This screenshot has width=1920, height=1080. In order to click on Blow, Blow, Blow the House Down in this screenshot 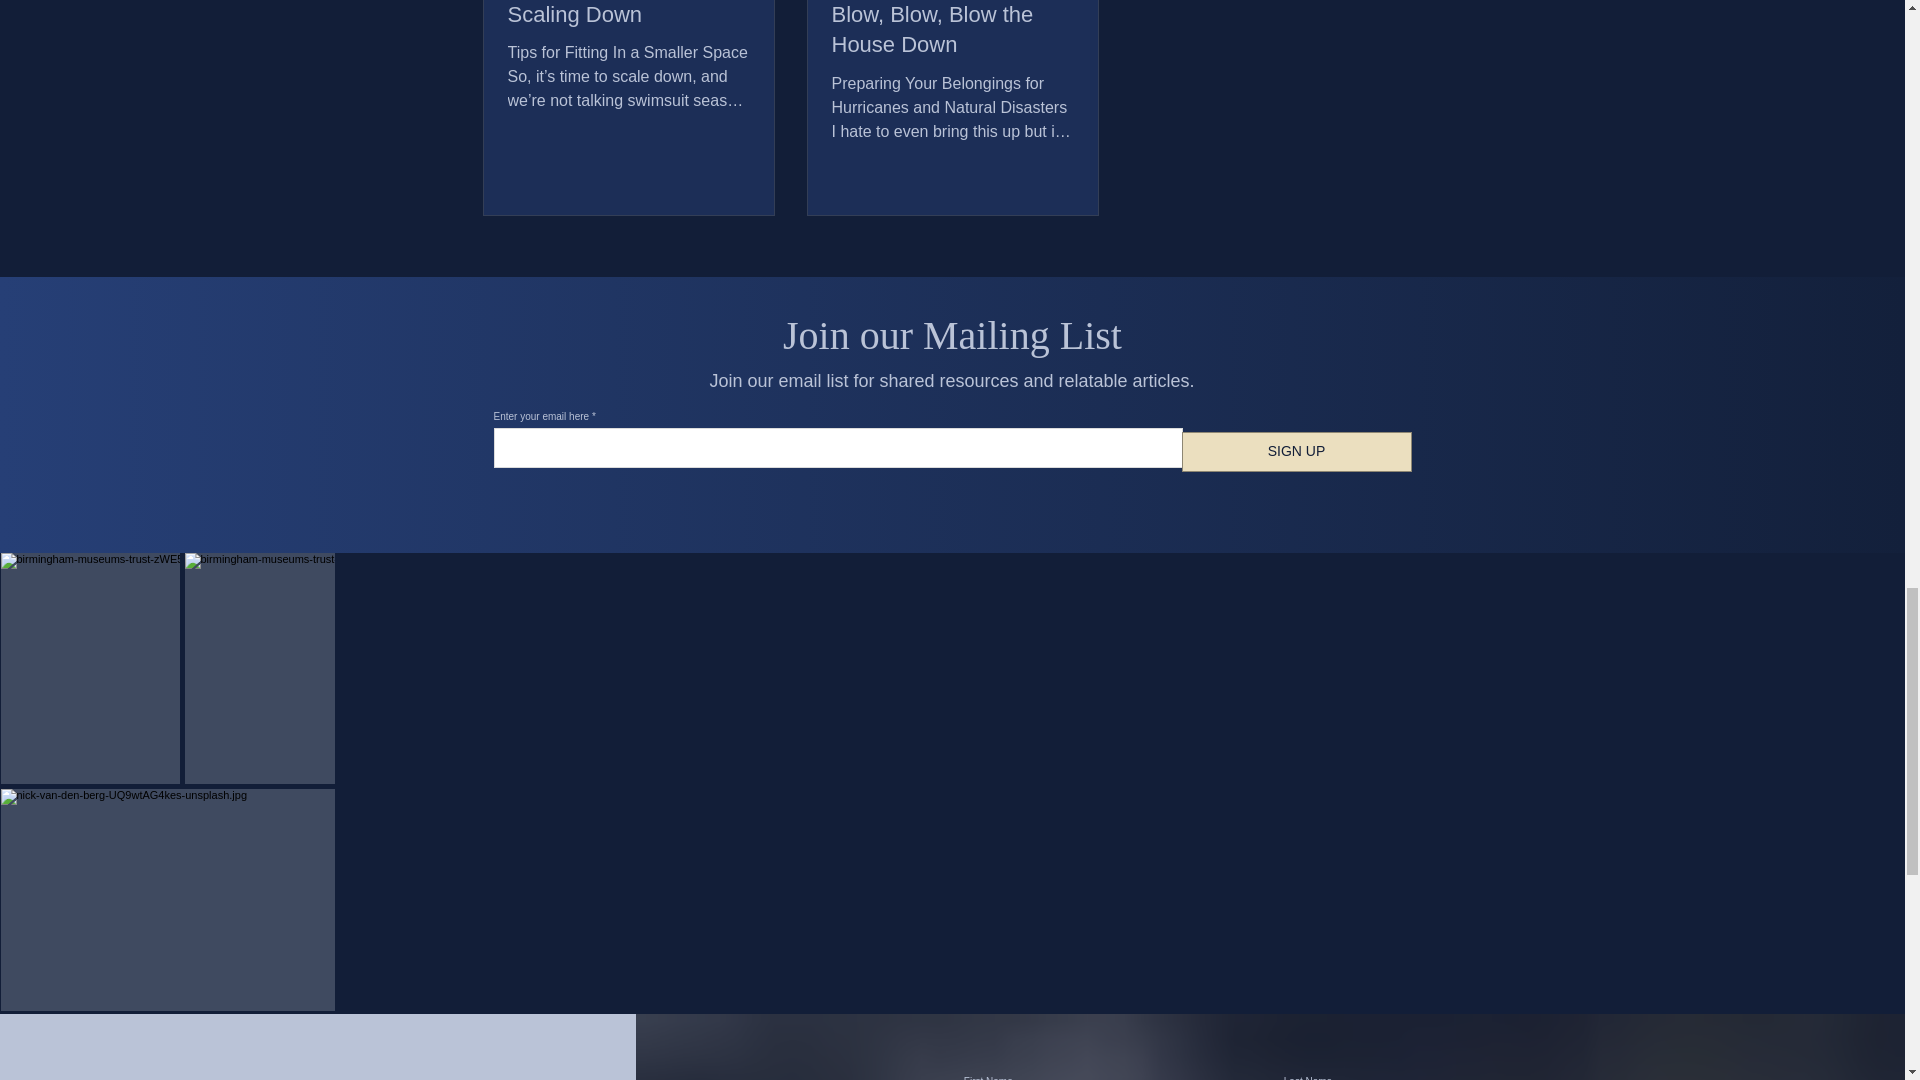, I will do `click(952, 30)`.